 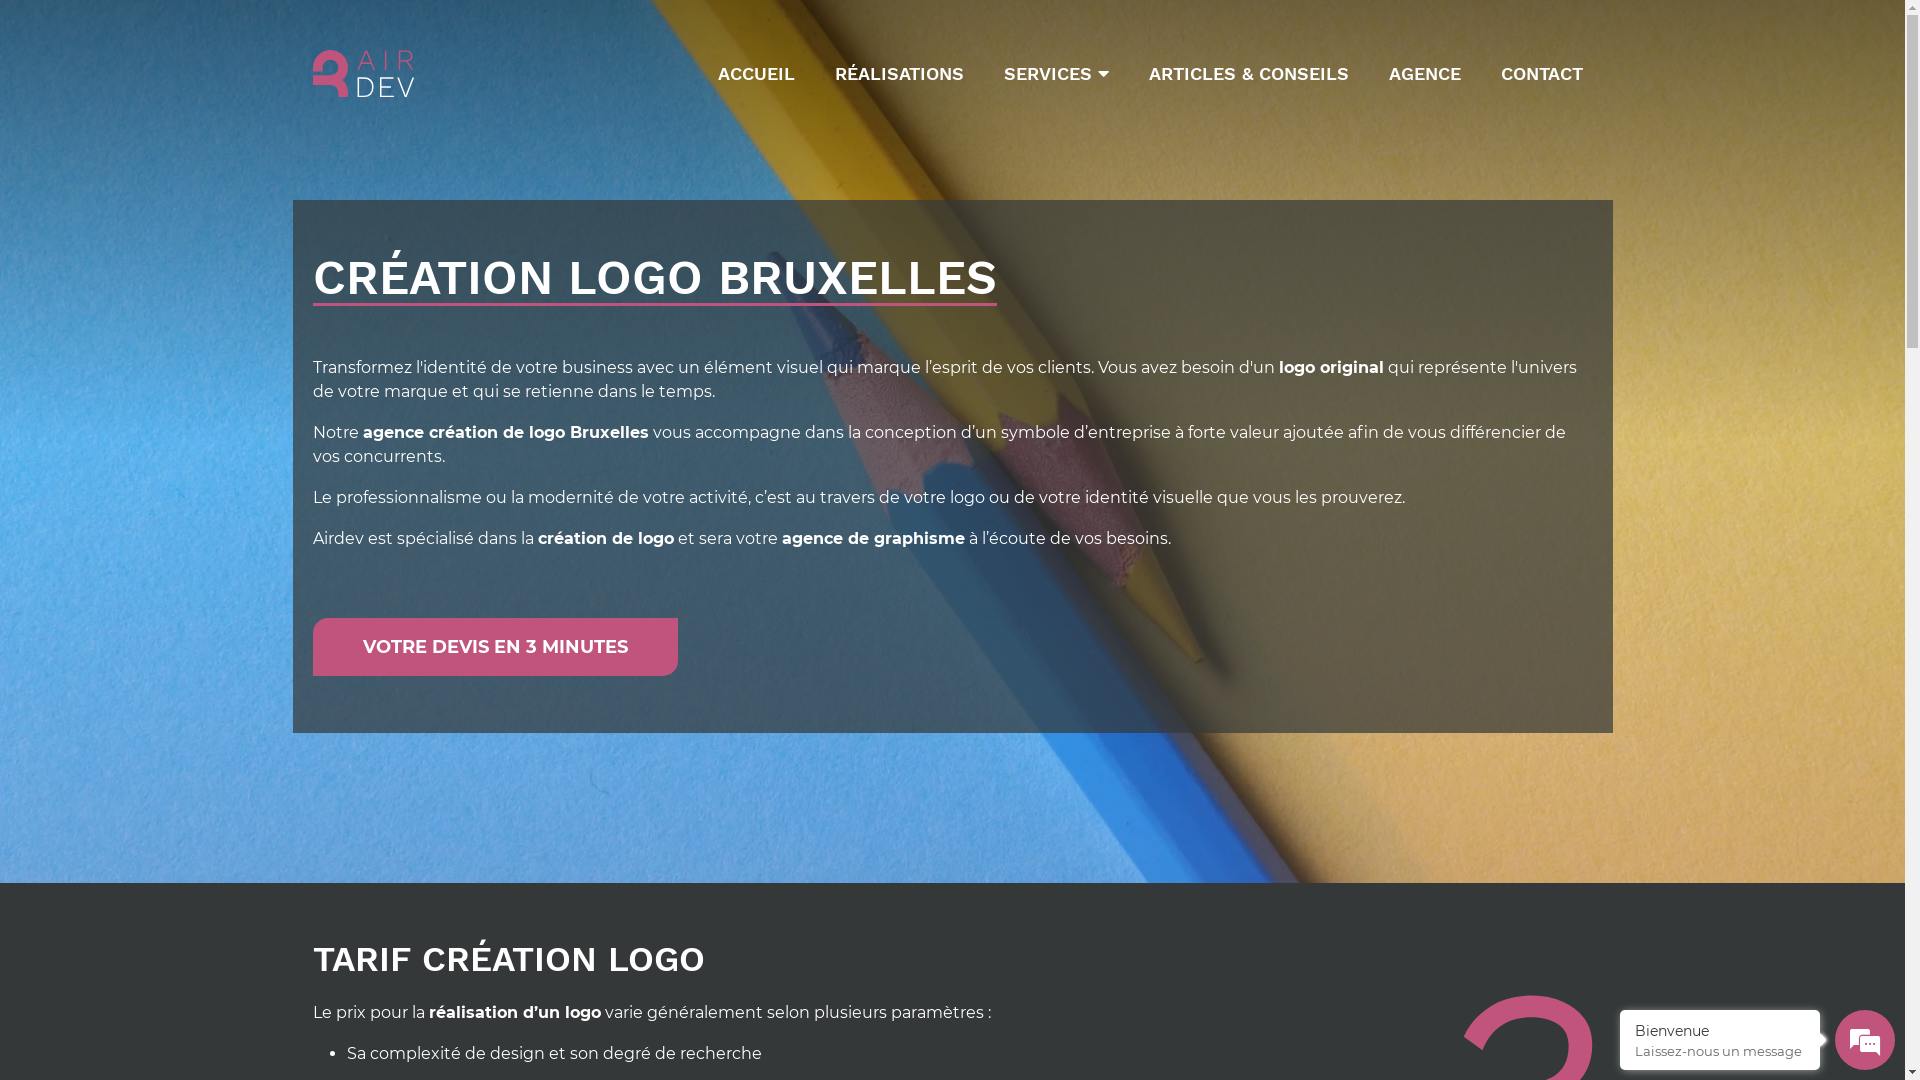 I want to click on AGENCE, so click(x=1424, y=74).